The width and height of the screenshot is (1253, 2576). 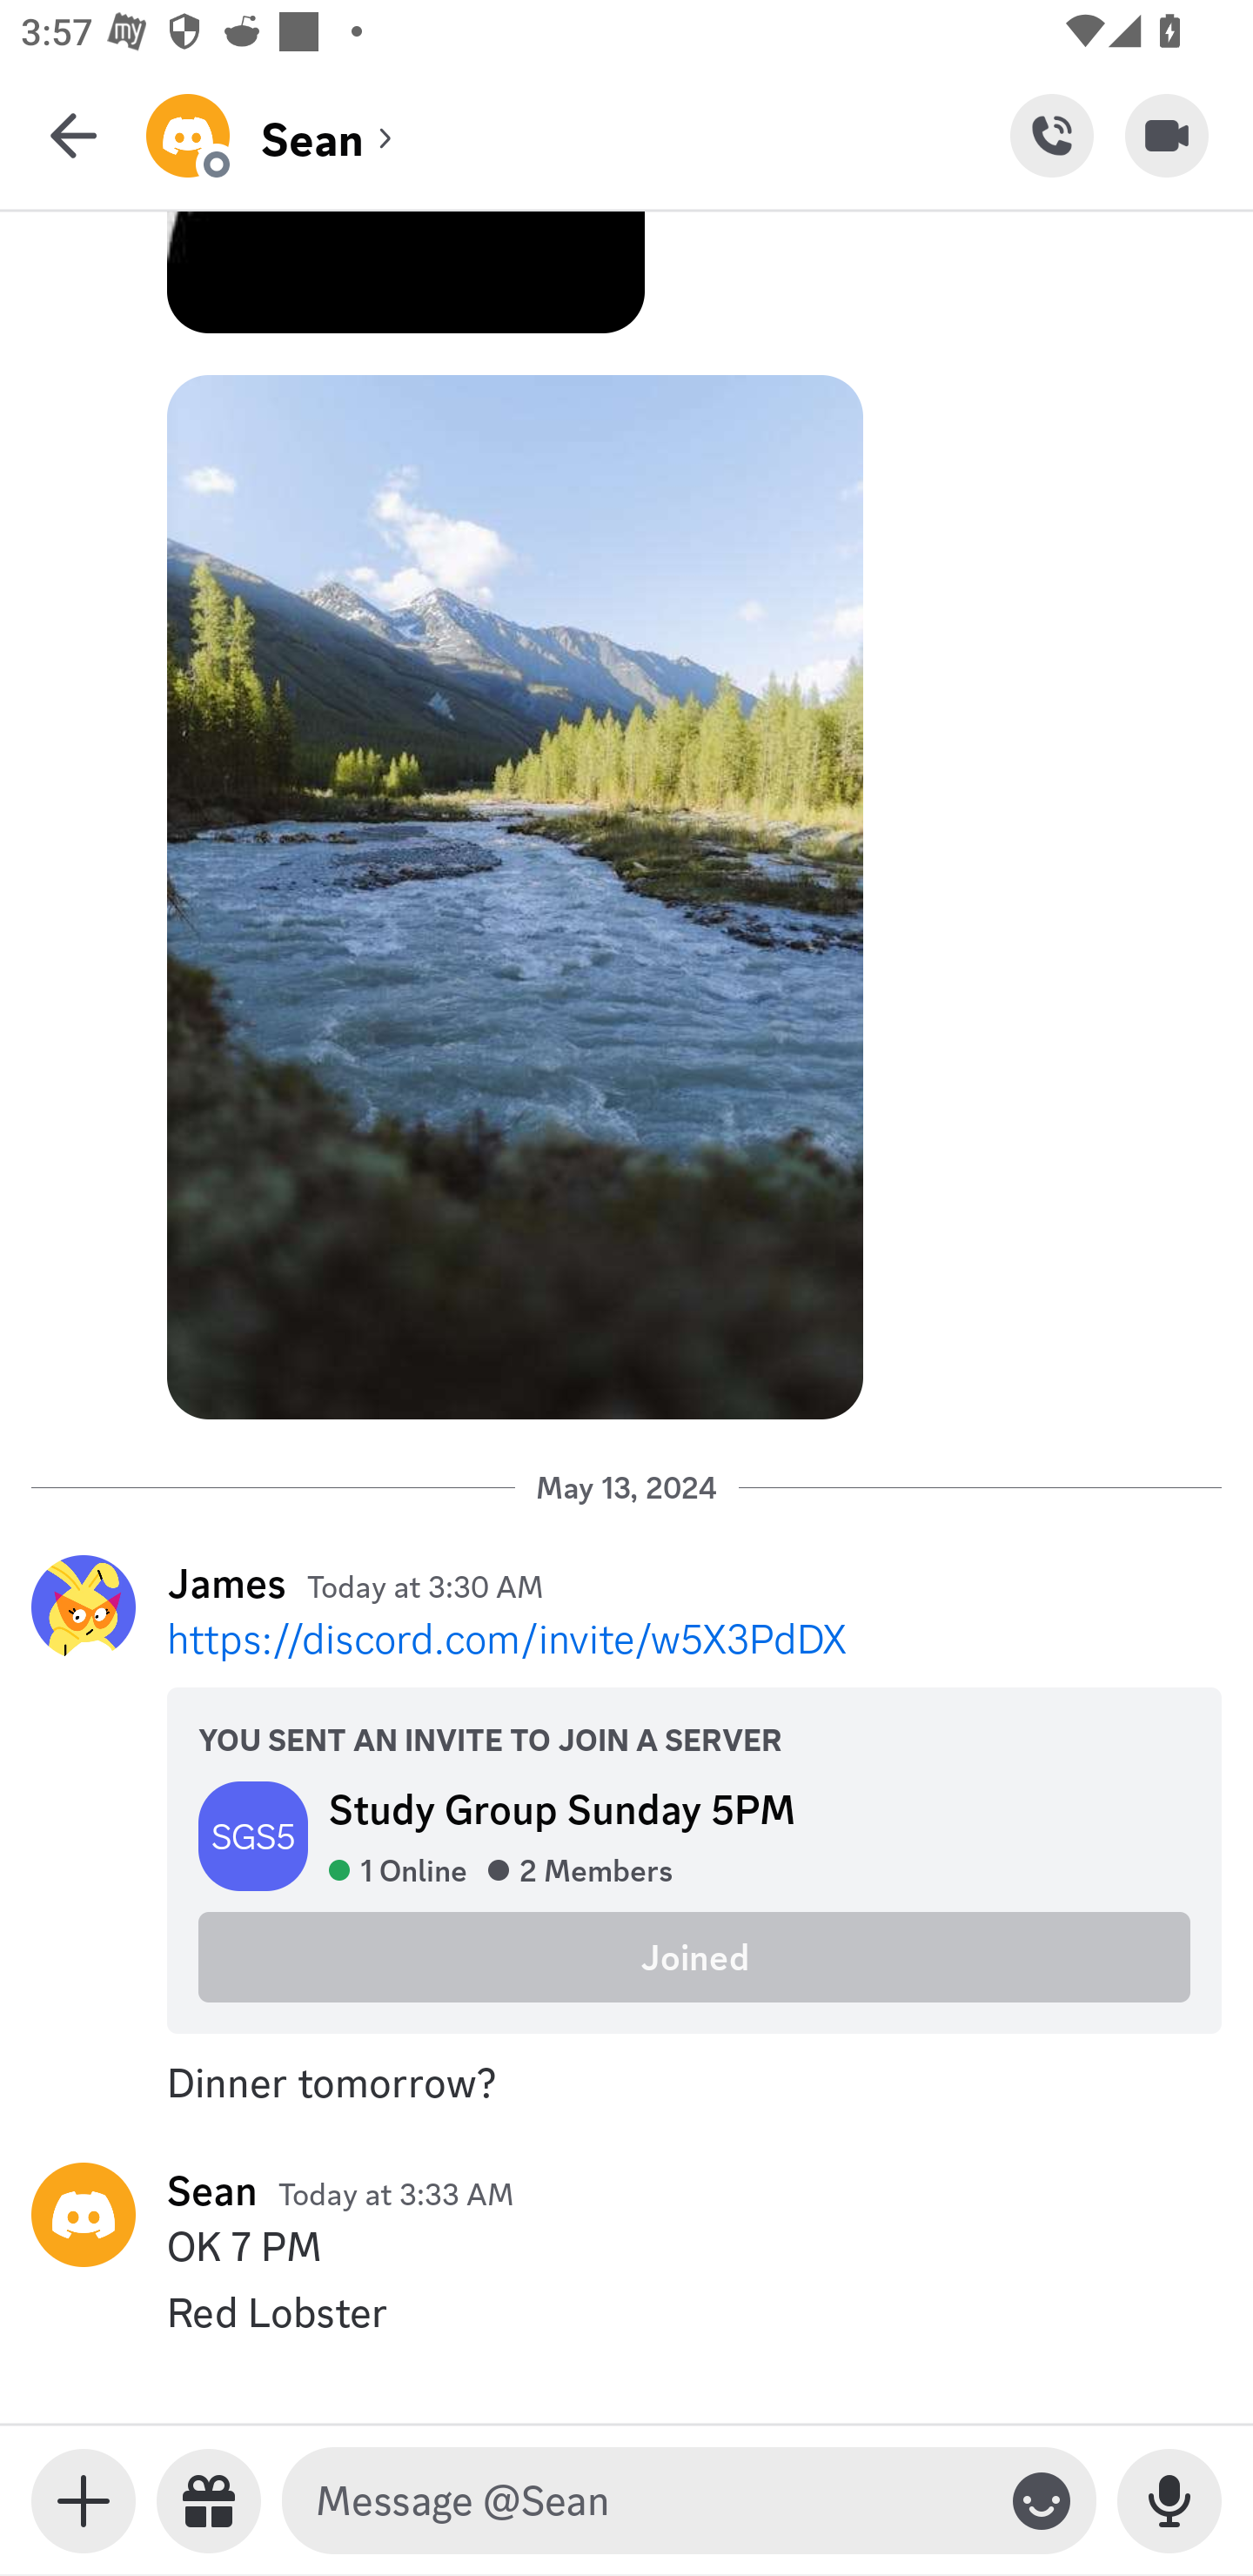 I want to click on Record Voice Message, so click(x=1169, y=2501).